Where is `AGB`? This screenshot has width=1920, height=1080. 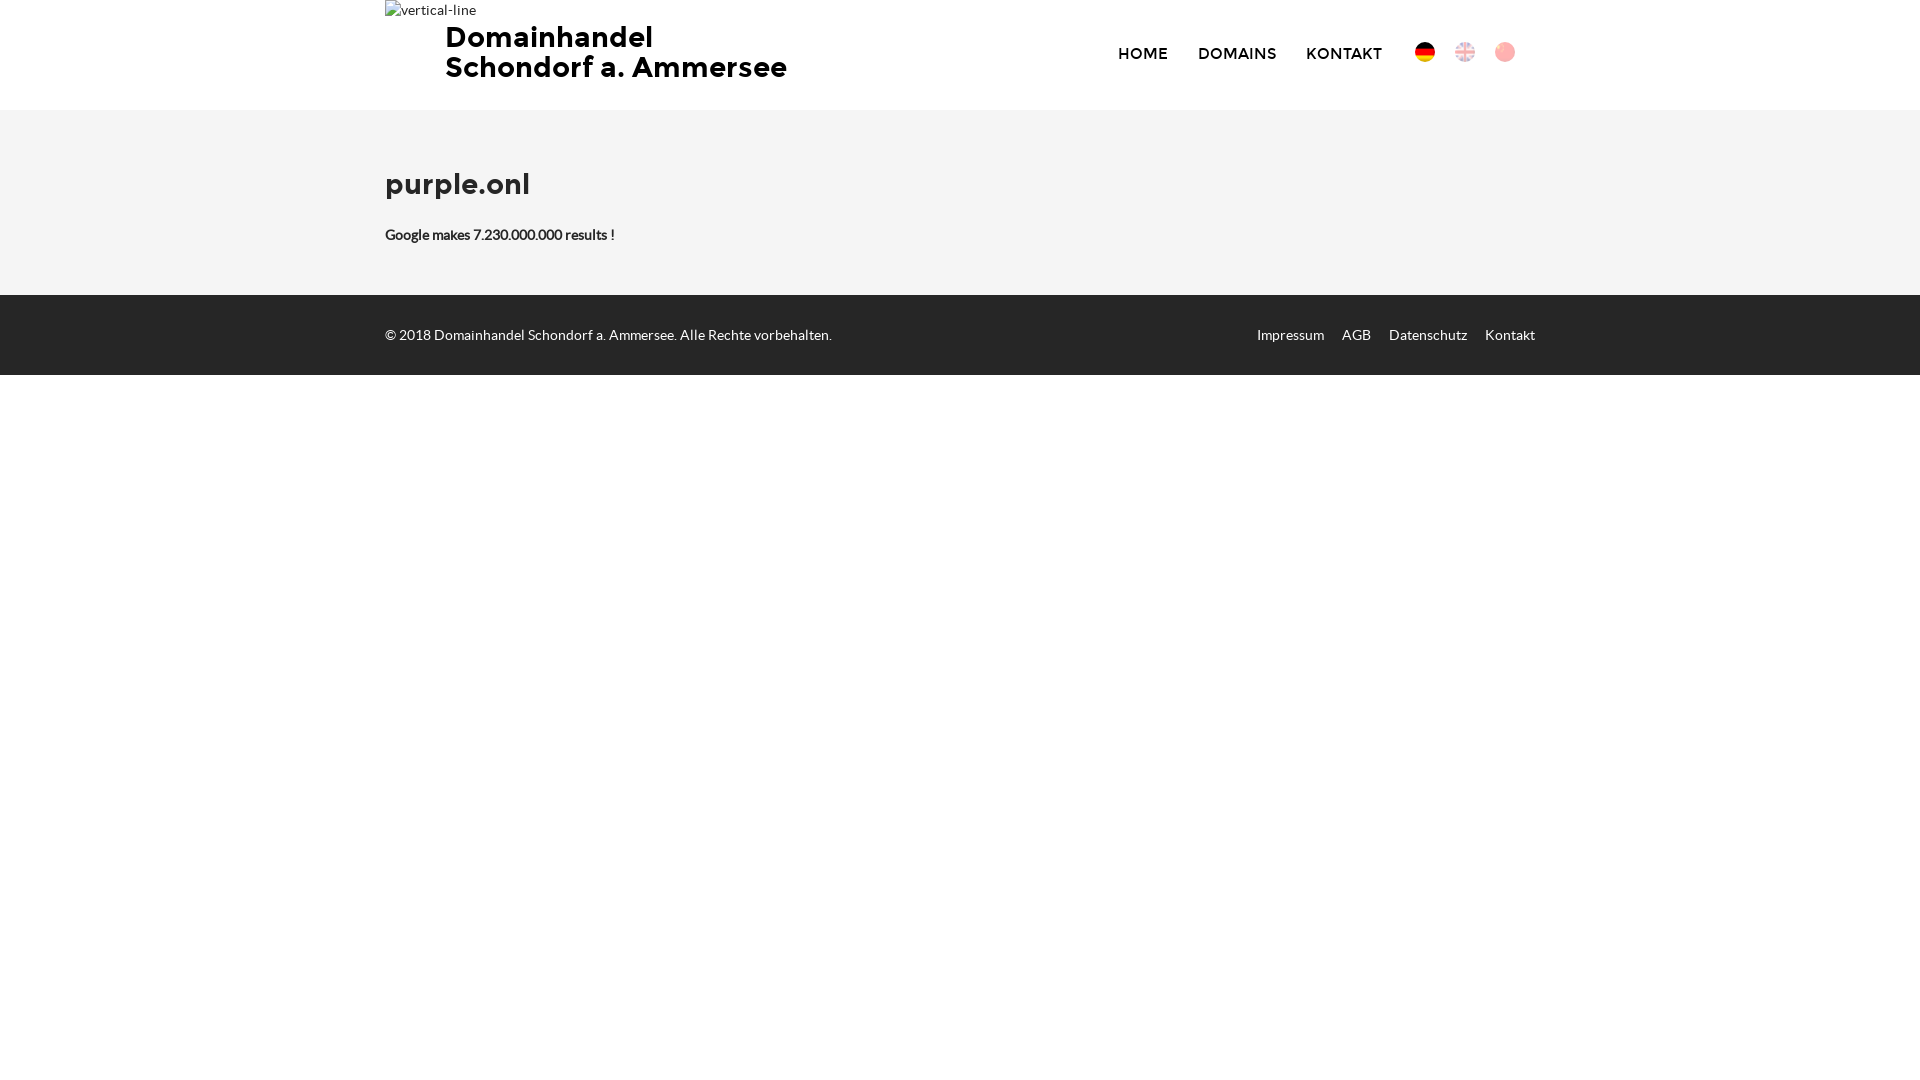 AGB is located at coordinates (1356, 335).